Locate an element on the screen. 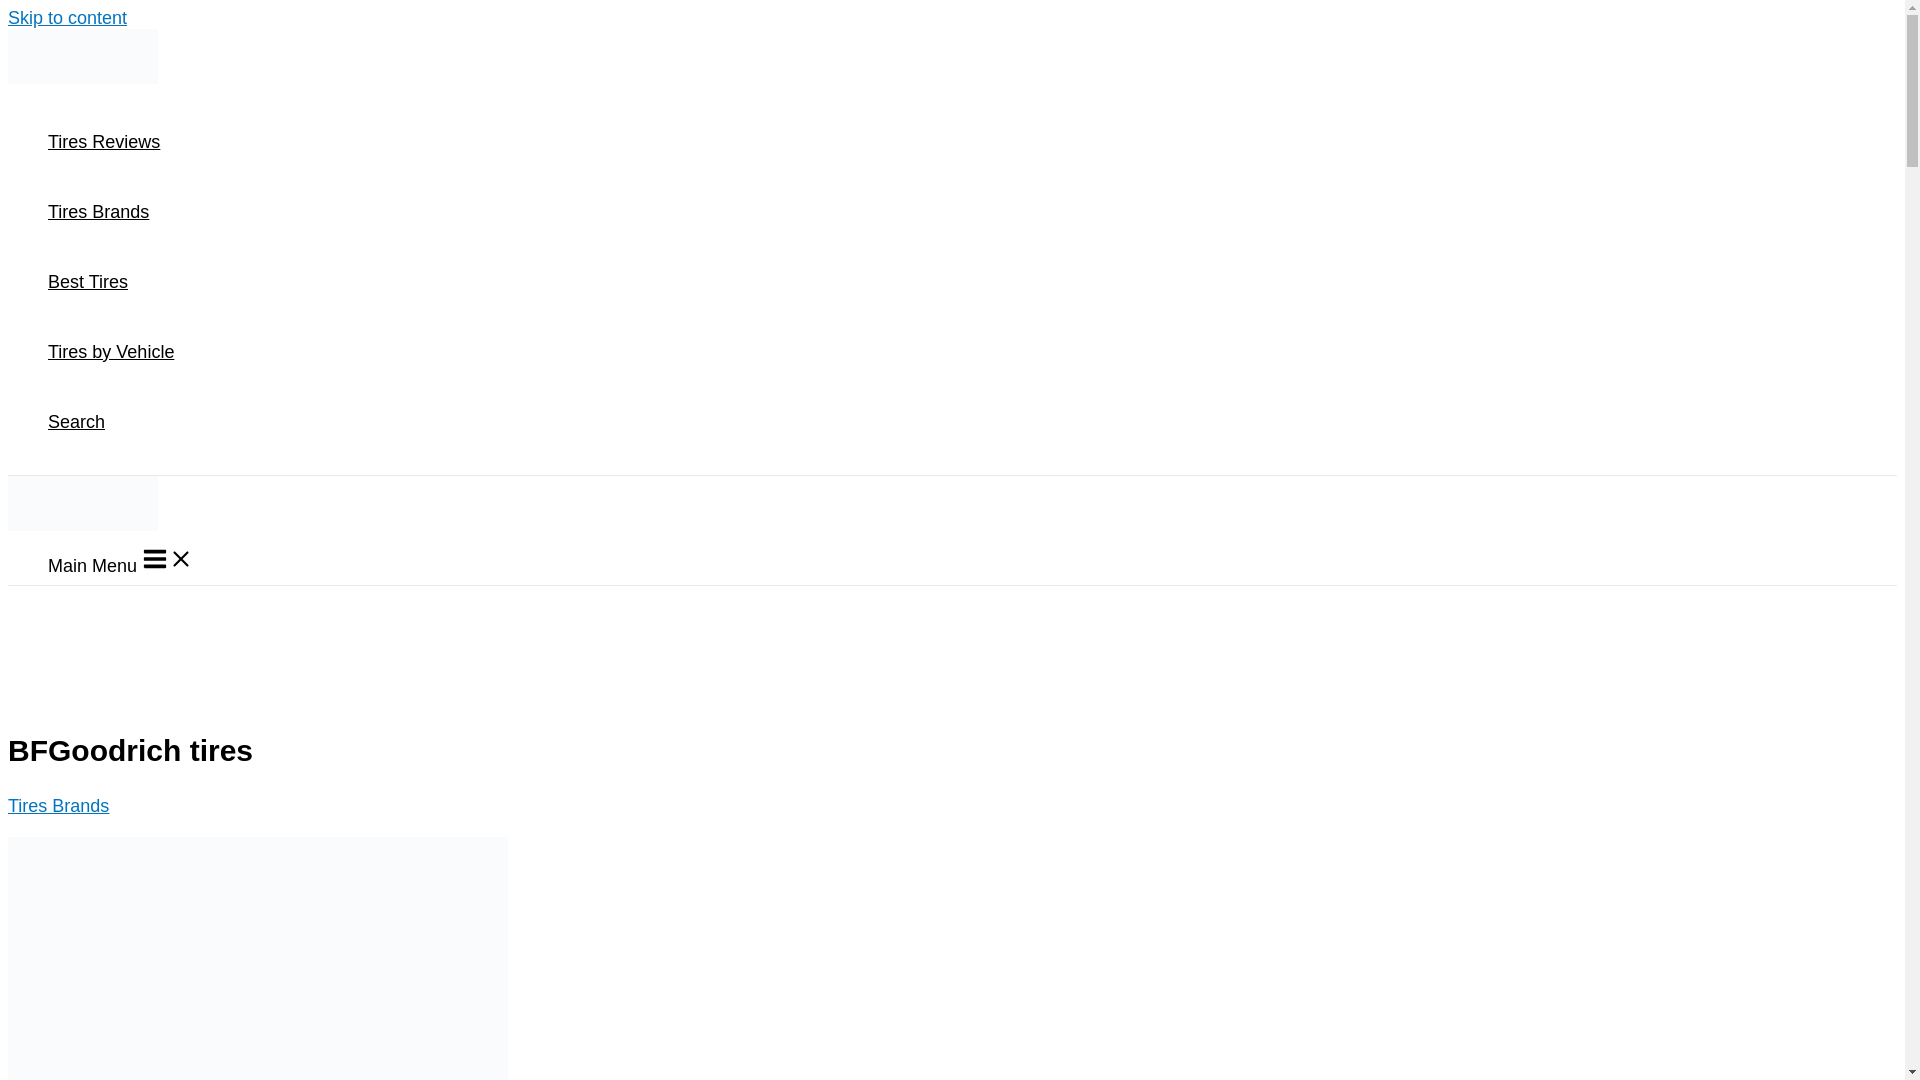 The height and width of the screenshot is (1080, 1920). Search is located at coordinates (111, 421).